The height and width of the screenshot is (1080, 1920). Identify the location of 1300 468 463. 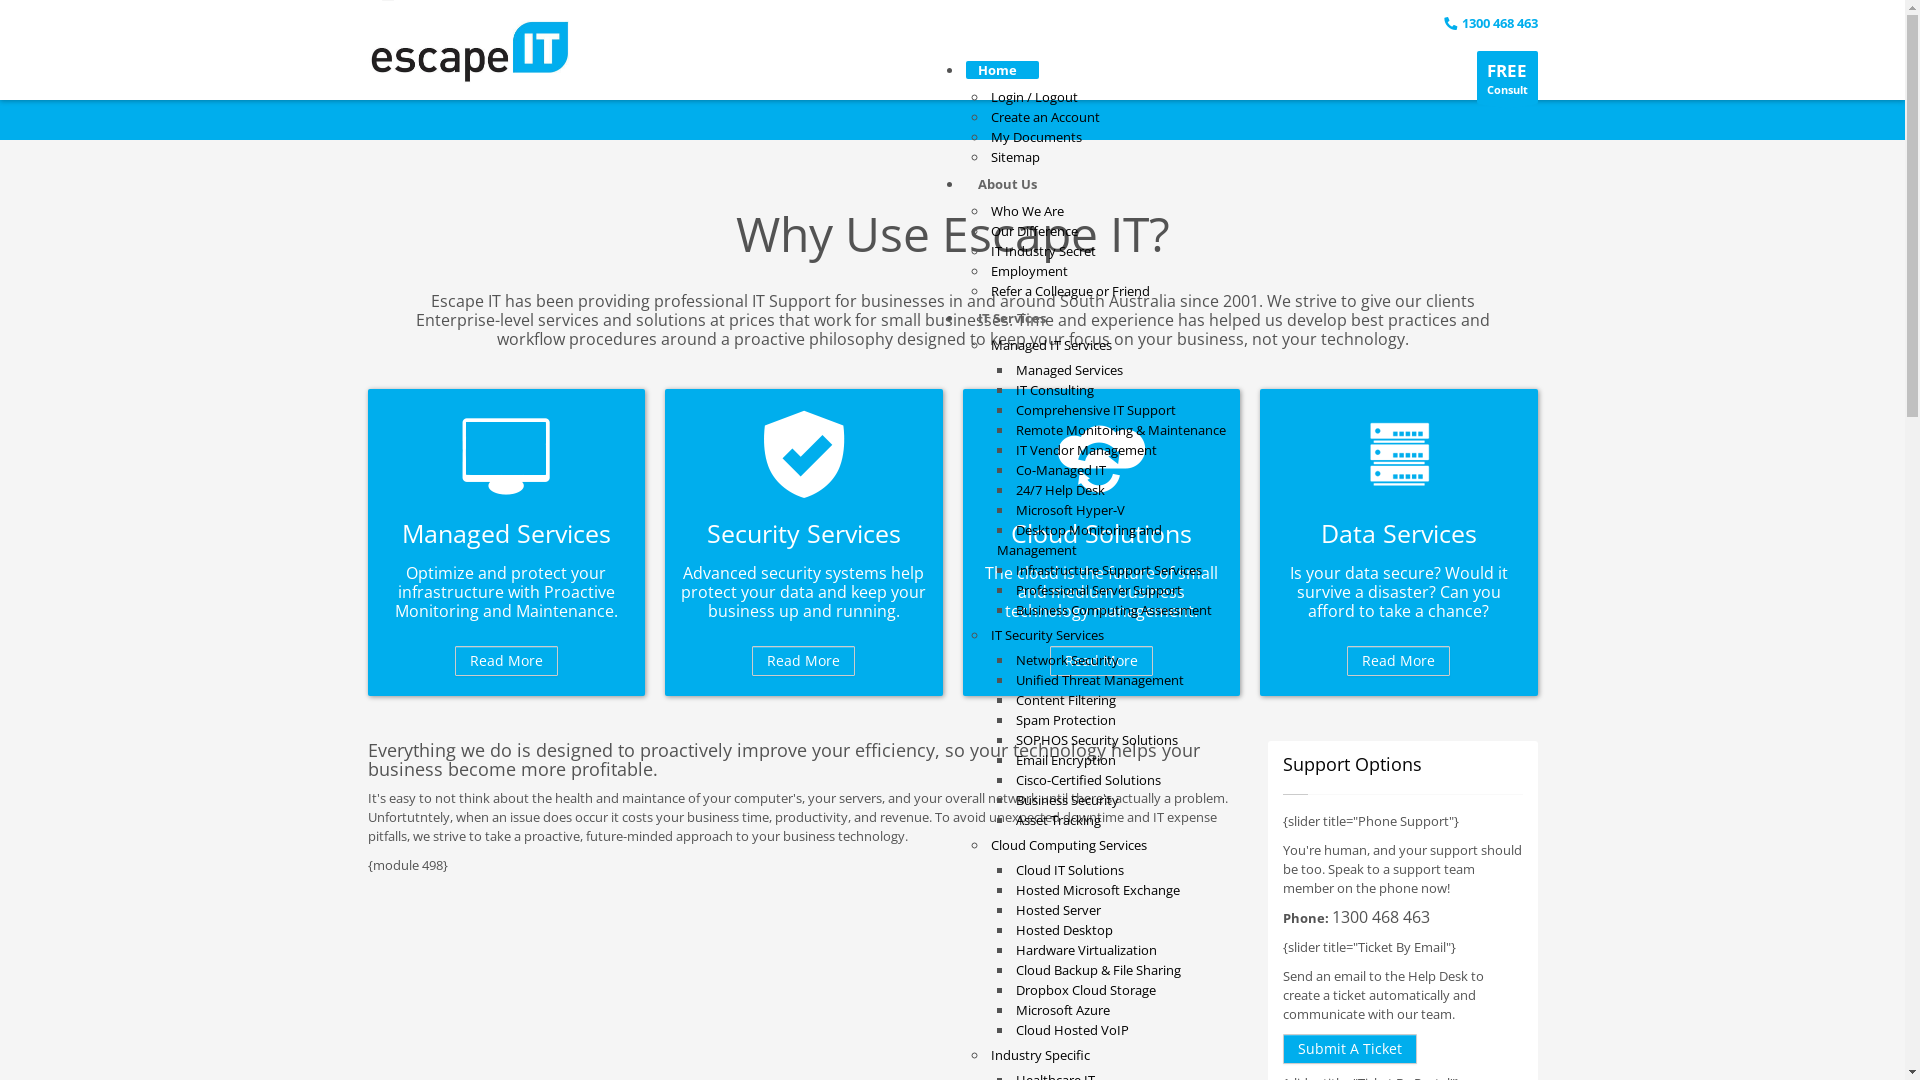
(1491, 23).